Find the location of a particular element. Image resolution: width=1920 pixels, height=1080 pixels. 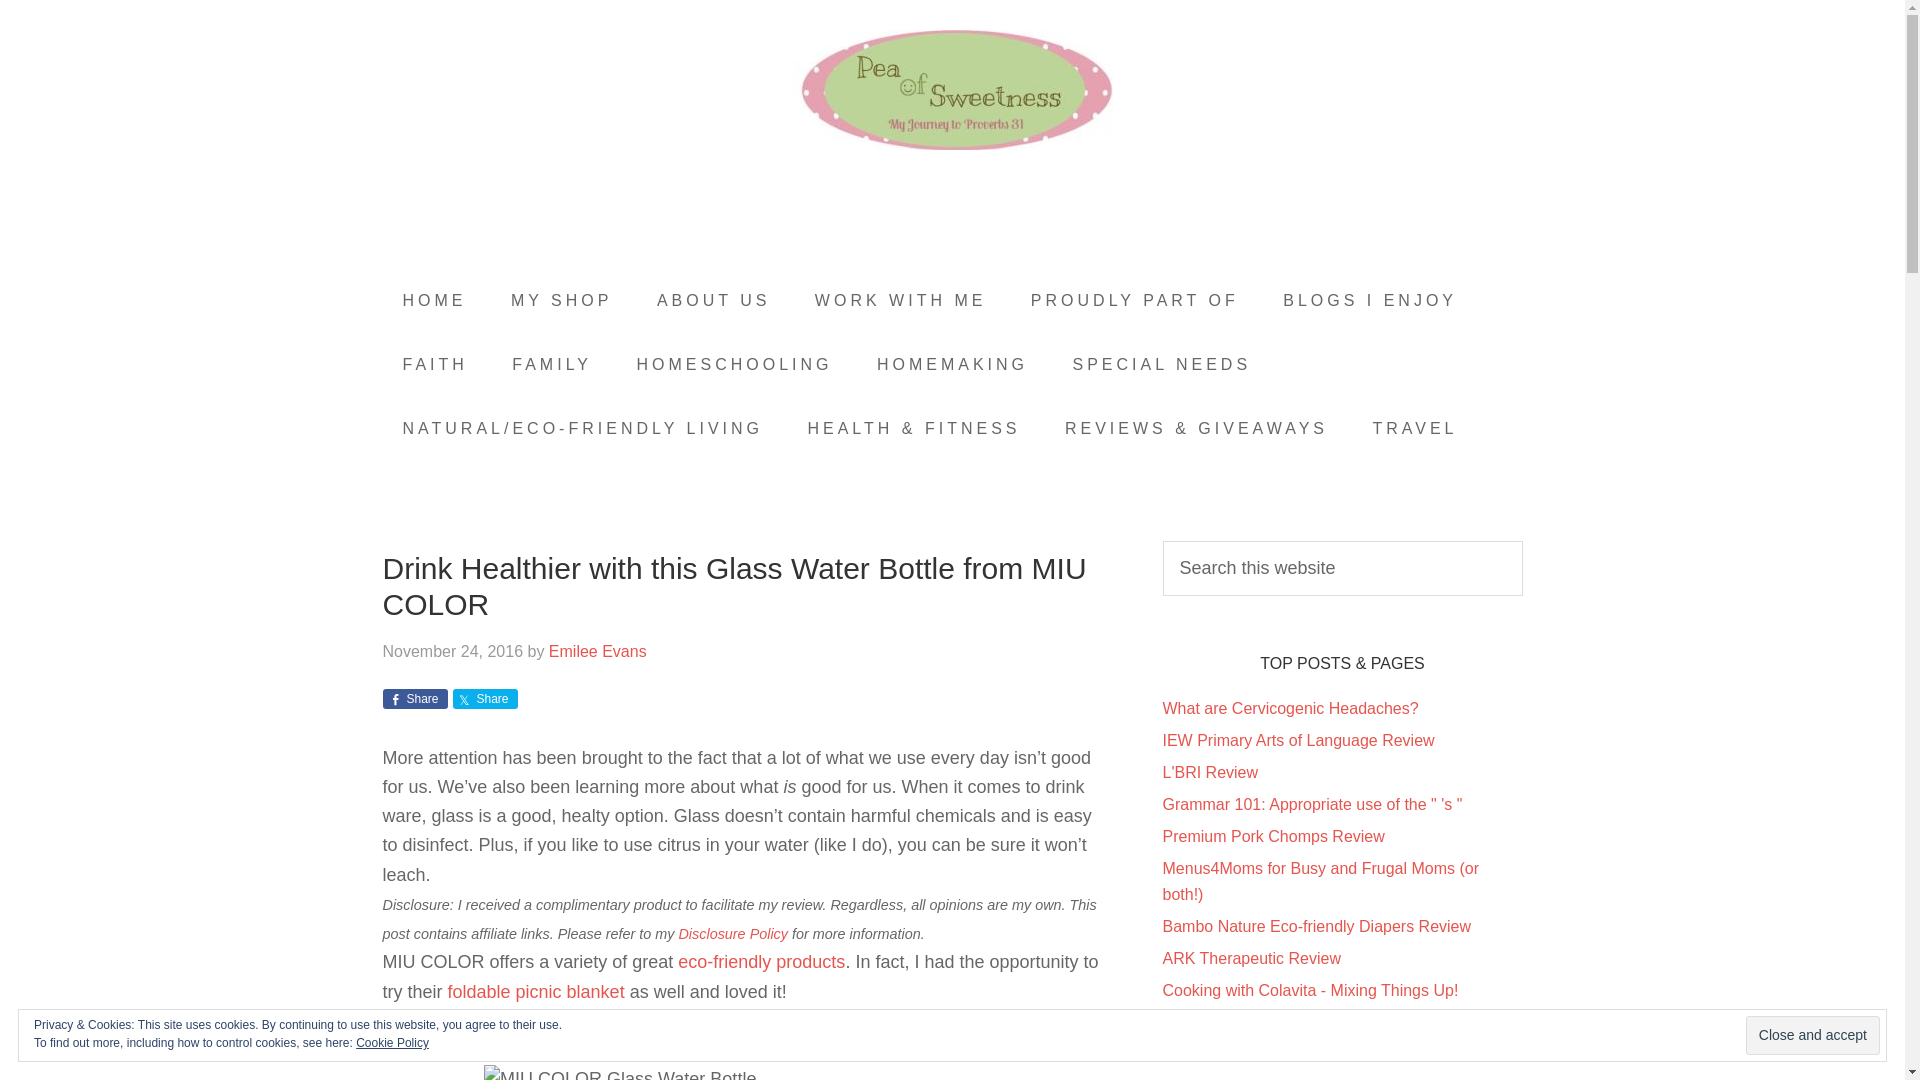

MY SHOP is located at coordinates (562, 300).